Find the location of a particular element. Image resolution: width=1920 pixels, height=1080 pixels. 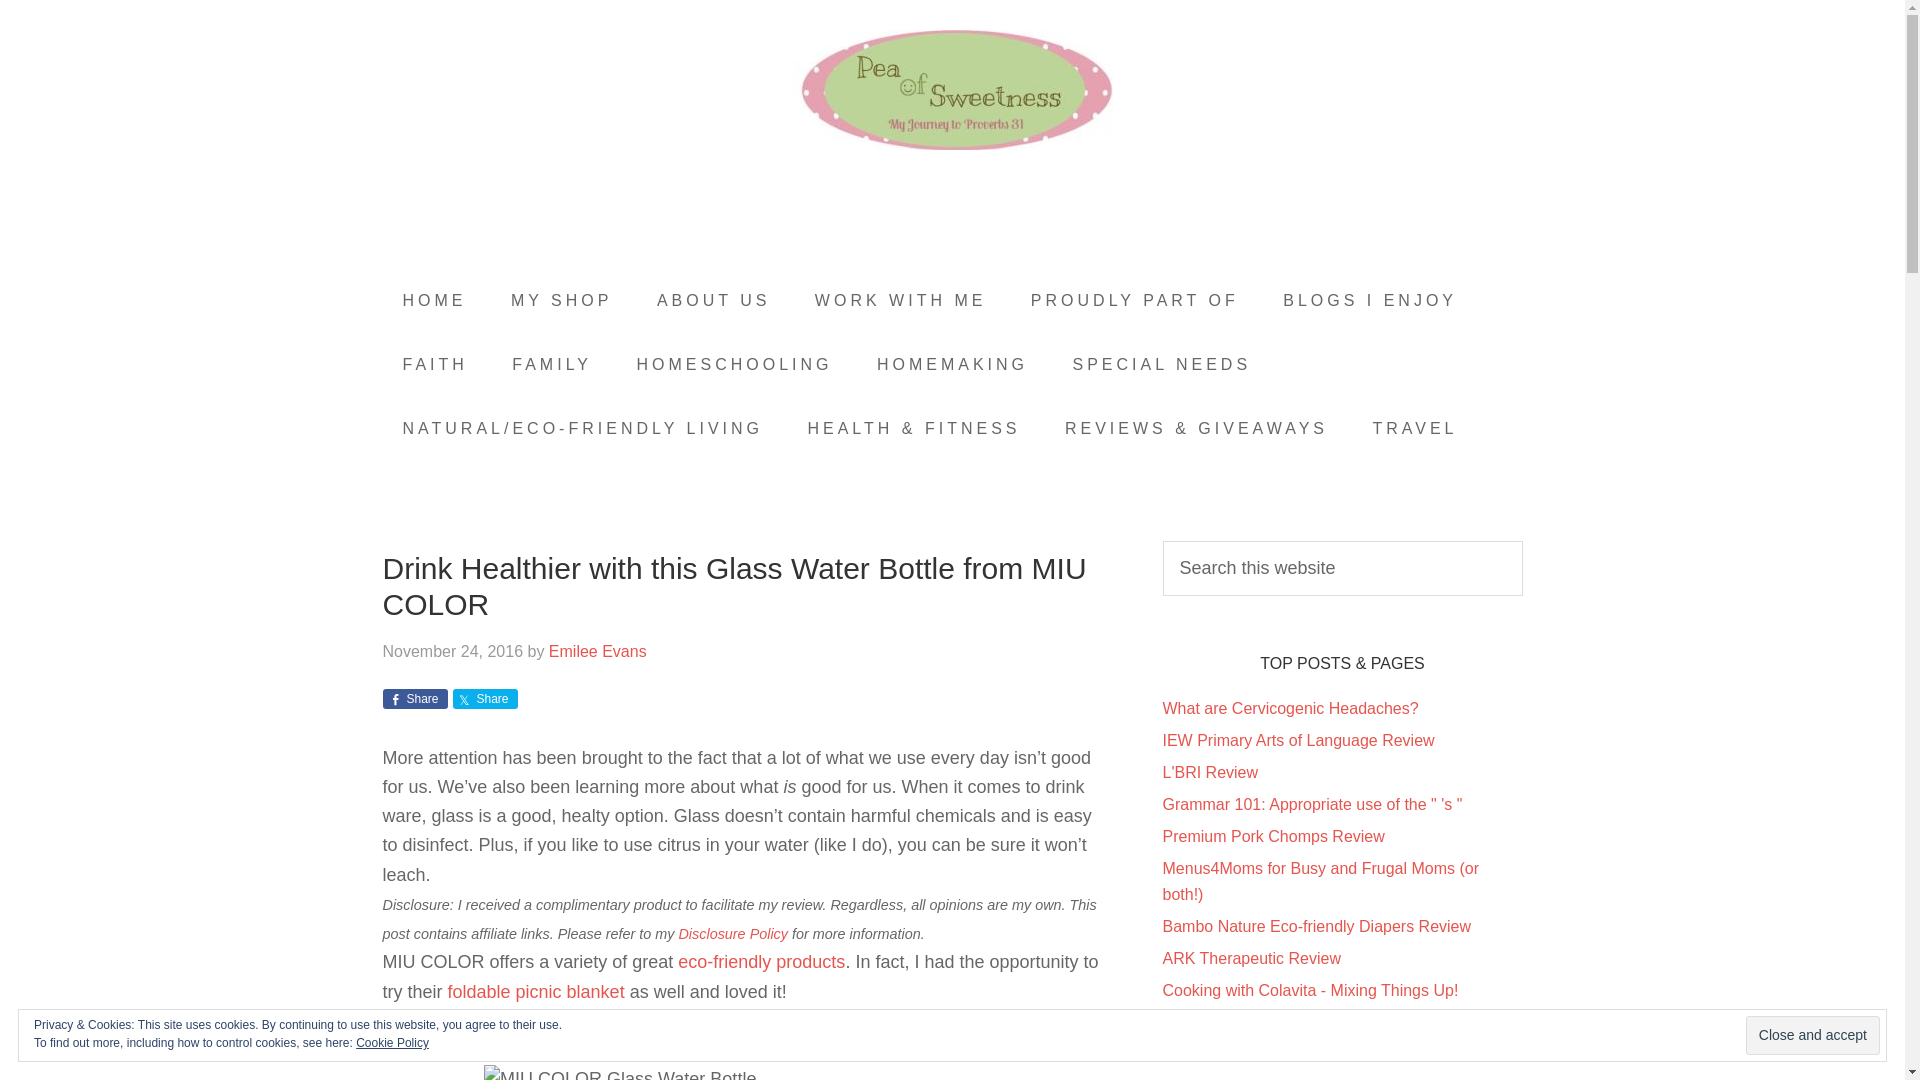

MY SHOP is located at coordinates (562, 300).